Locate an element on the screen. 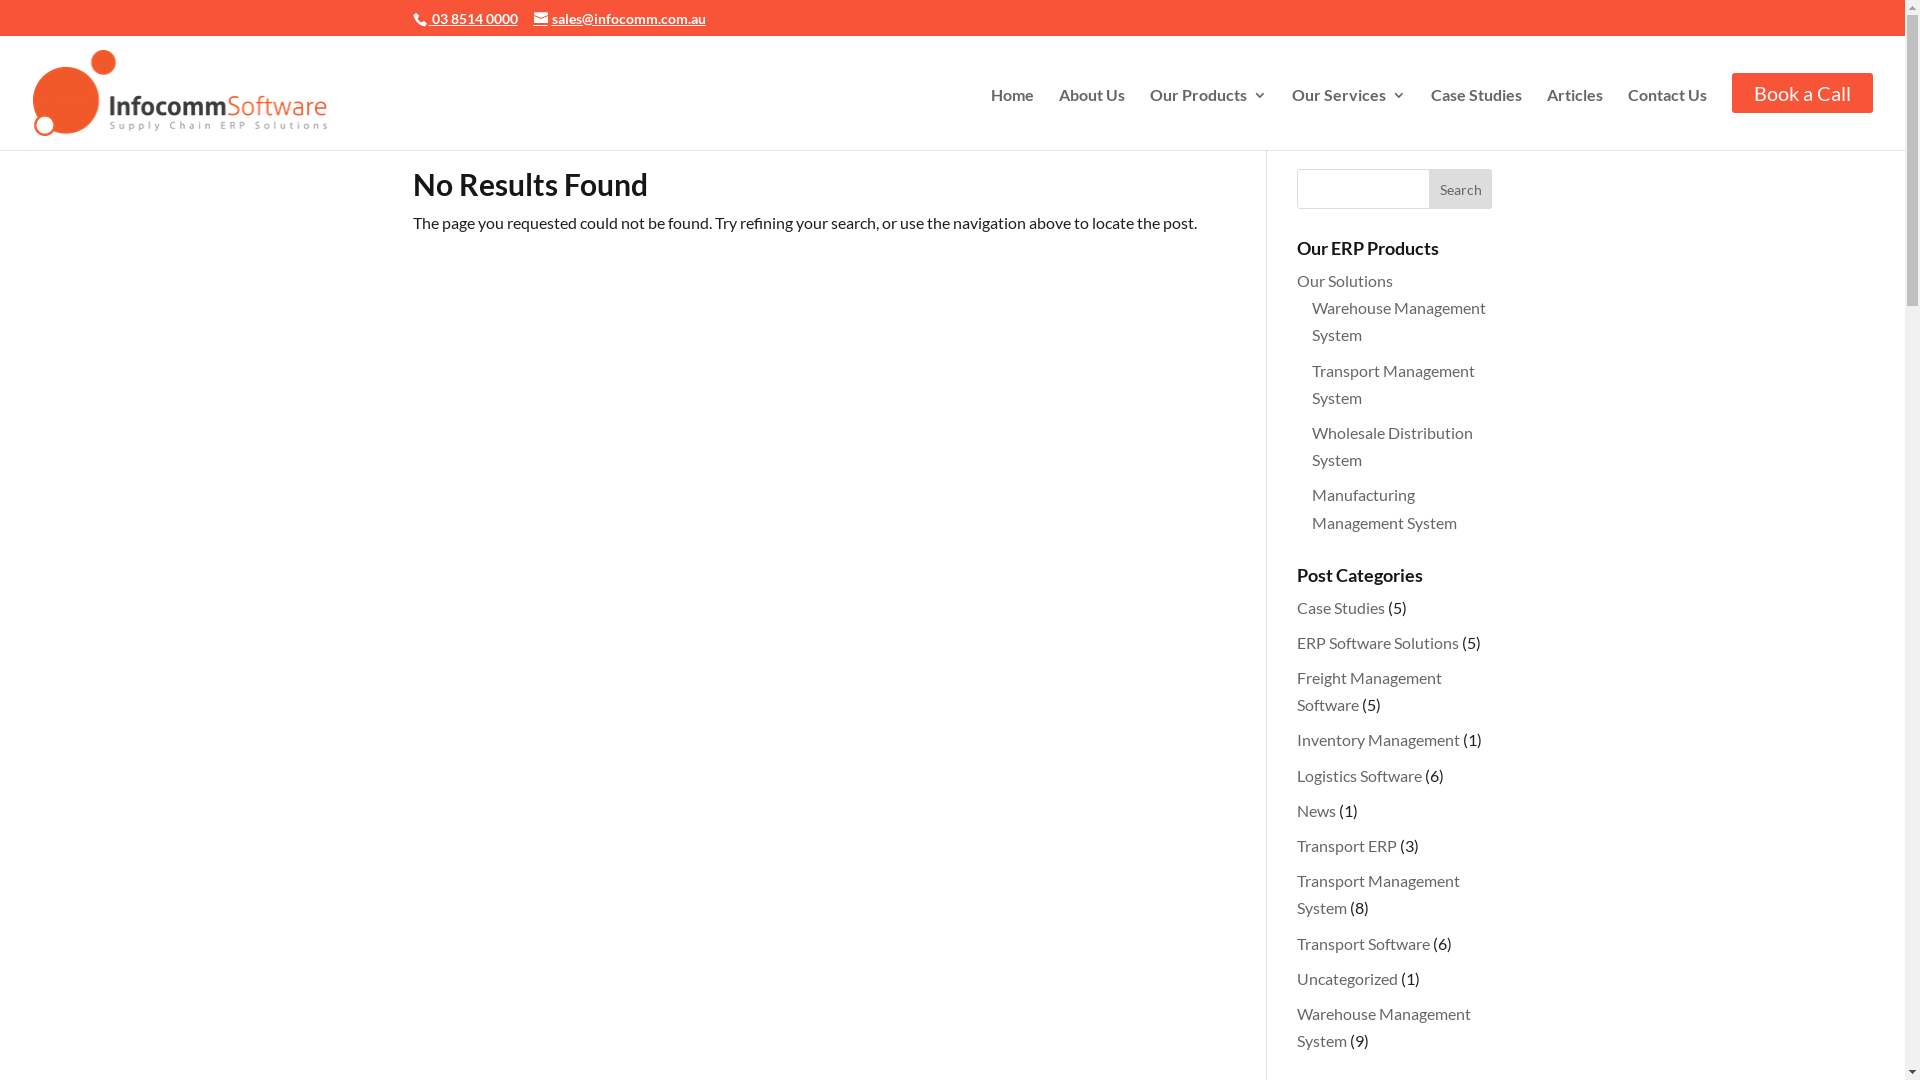 The width and height of the screenshot is (1920, 1080). Transport Software is located at coordinates (1364, 944).